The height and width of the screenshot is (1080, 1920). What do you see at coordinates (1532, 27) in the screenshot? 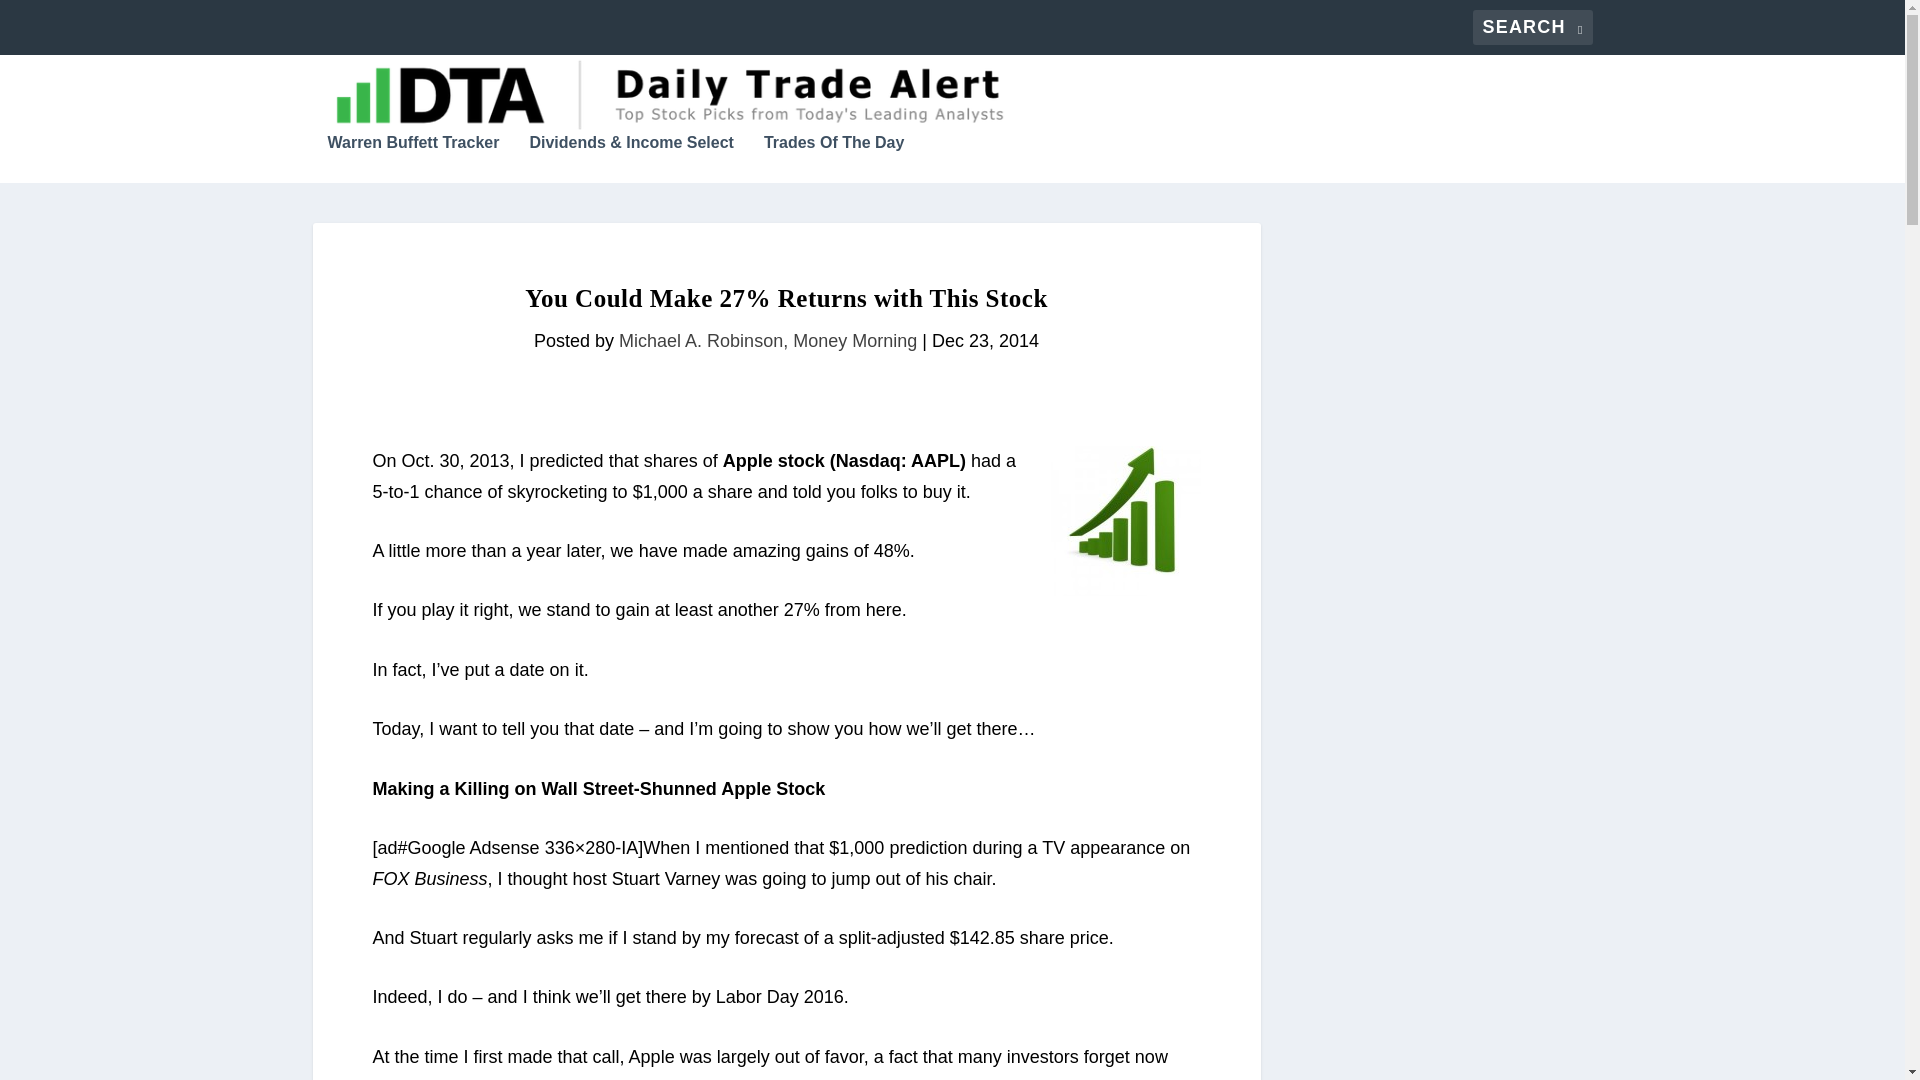
I see `Search for:` at bounding box center [1532, 27].